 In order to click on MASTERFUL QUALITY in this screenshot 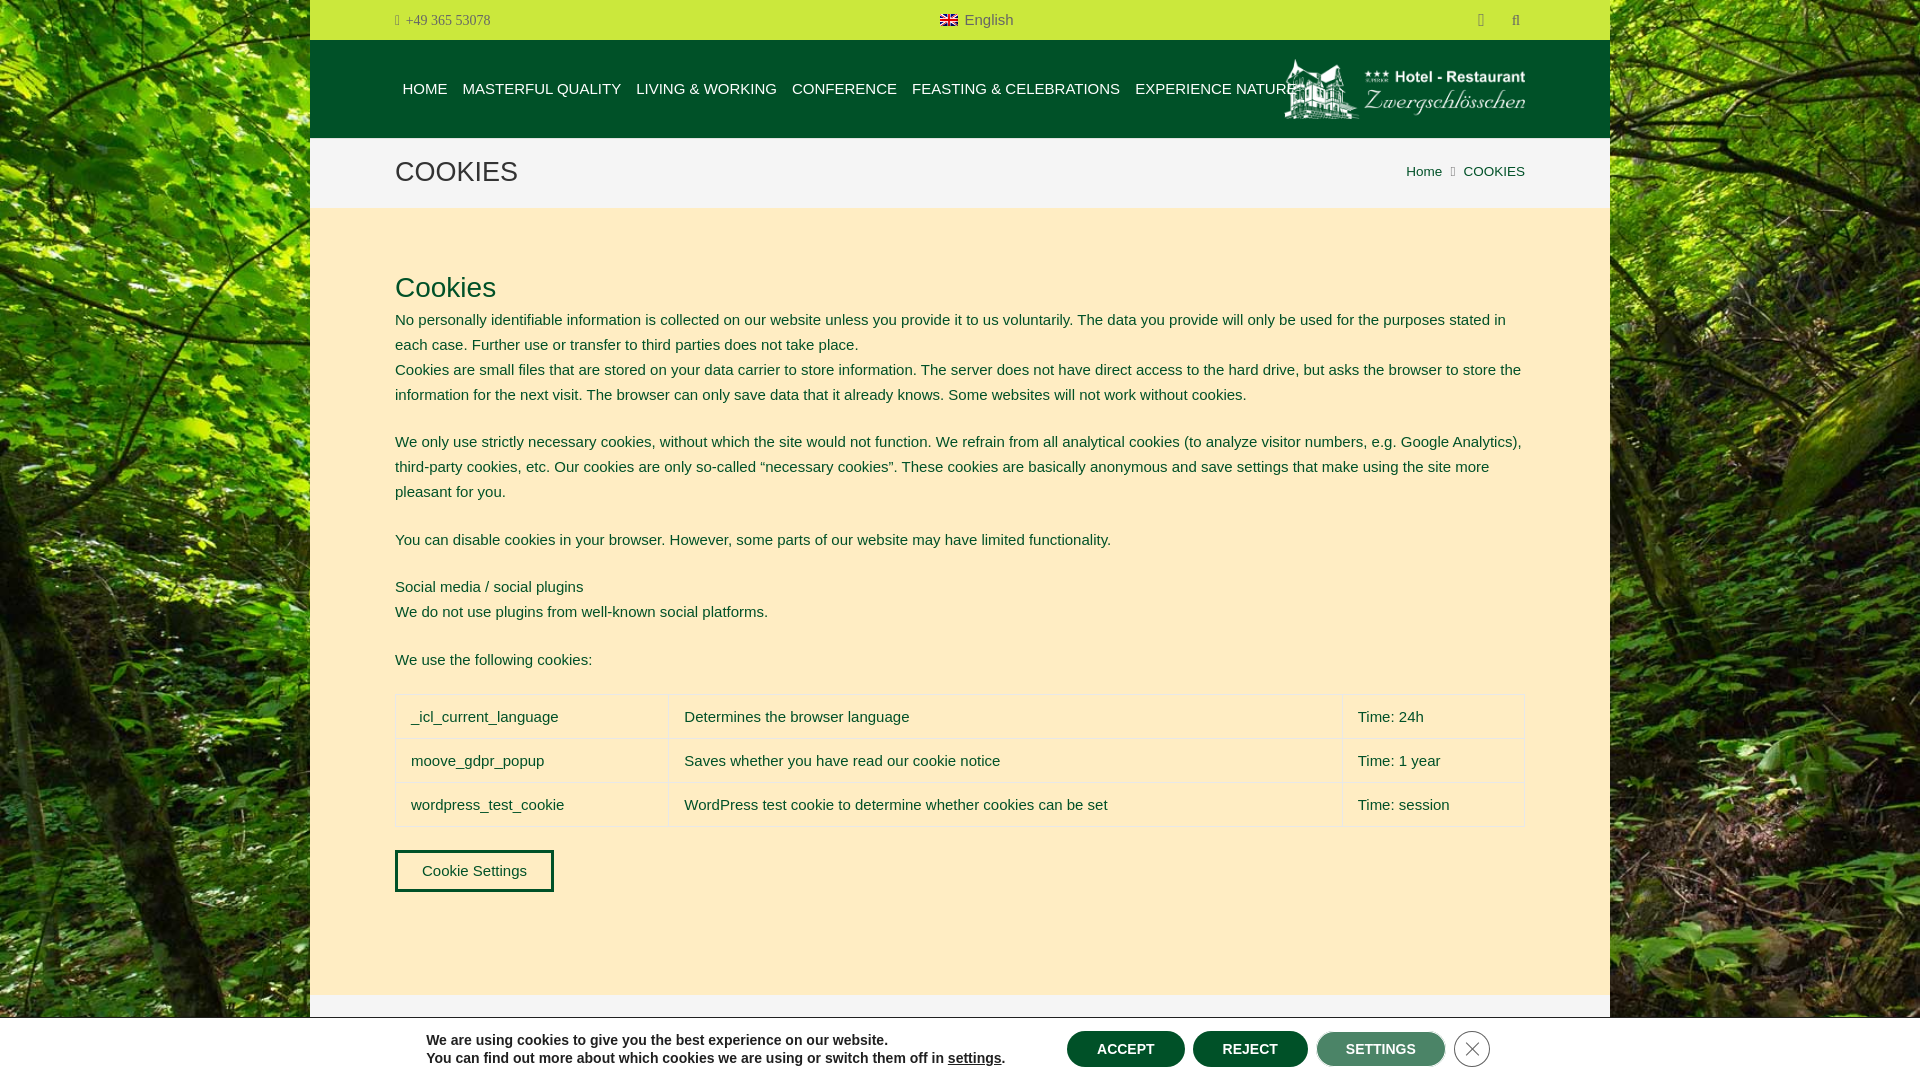, I will do `click(542, 88)`.